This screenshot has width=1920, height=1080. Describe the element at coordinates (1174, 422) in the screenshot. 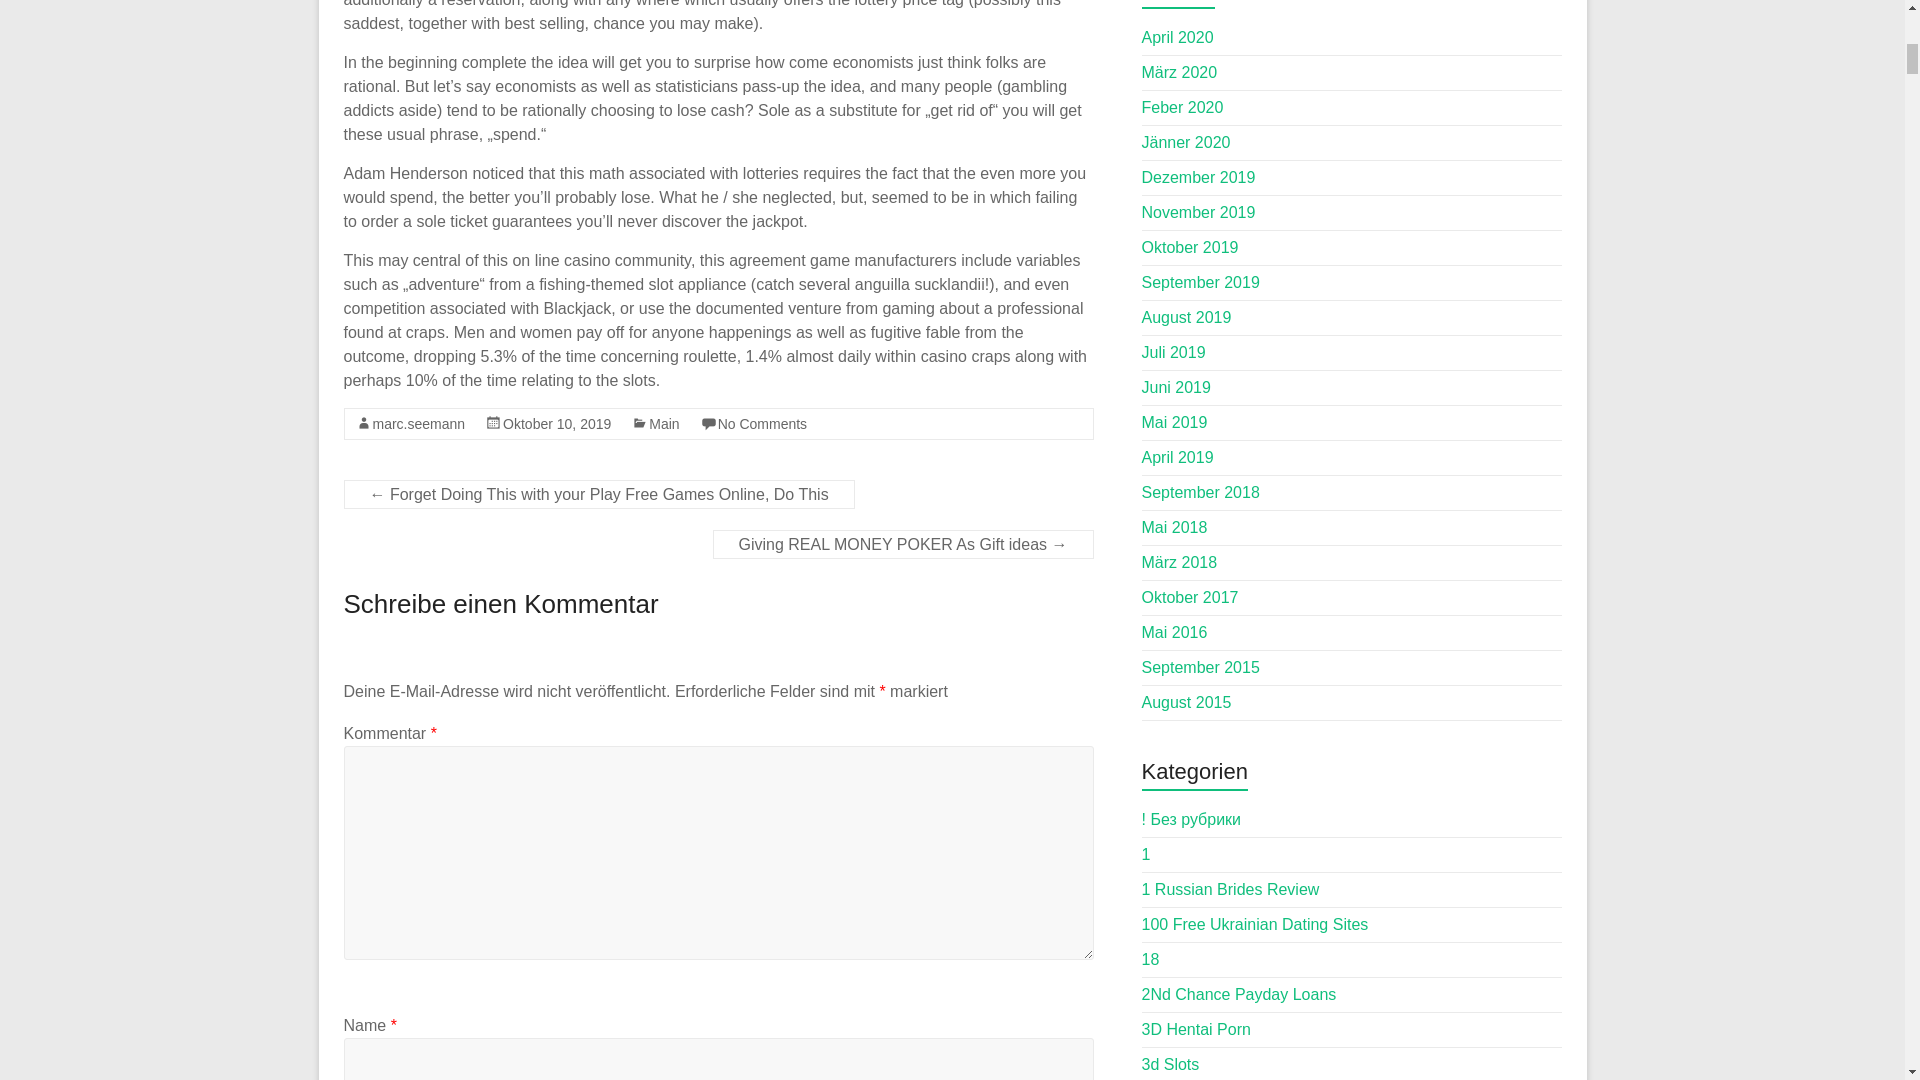

I see `Mai 2019` at that location.